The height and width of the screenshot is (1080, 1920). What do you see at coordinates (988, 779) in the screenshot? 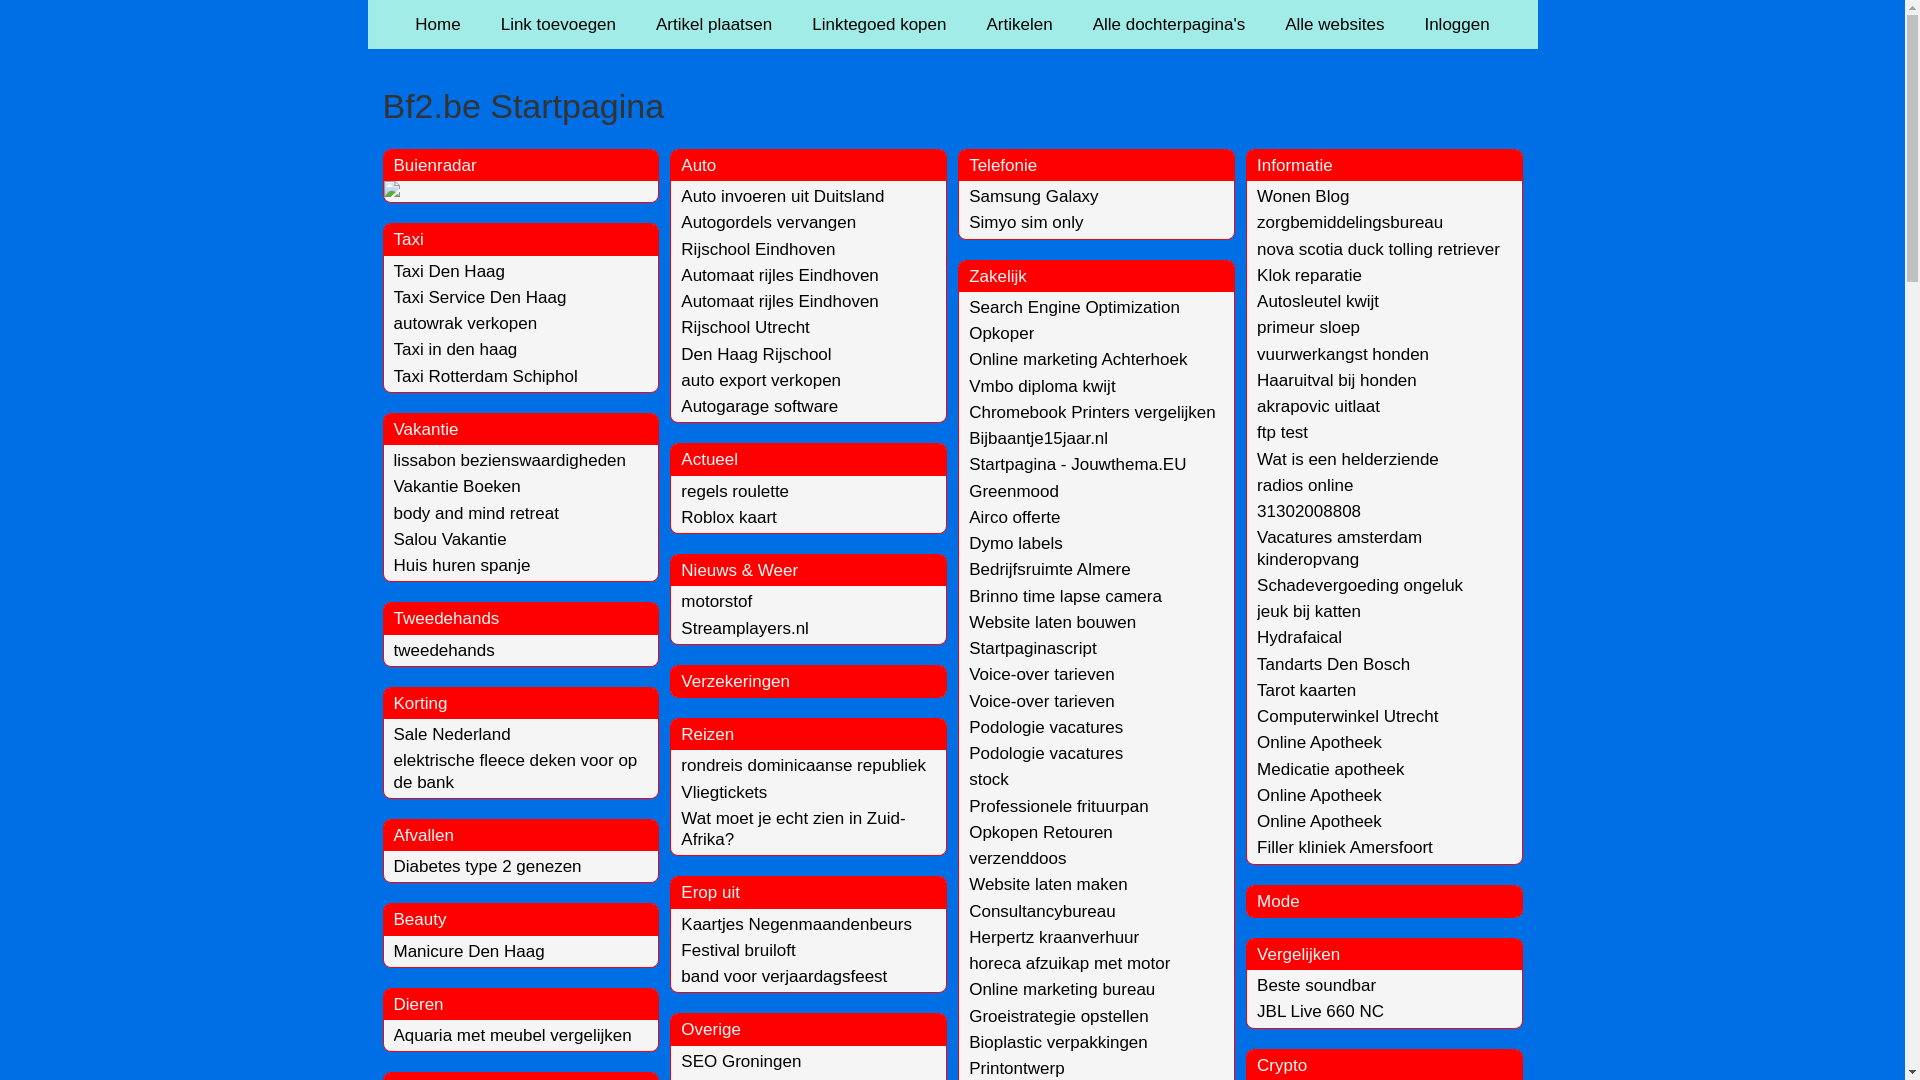
I see `stock` at bounding box center [988, 779].